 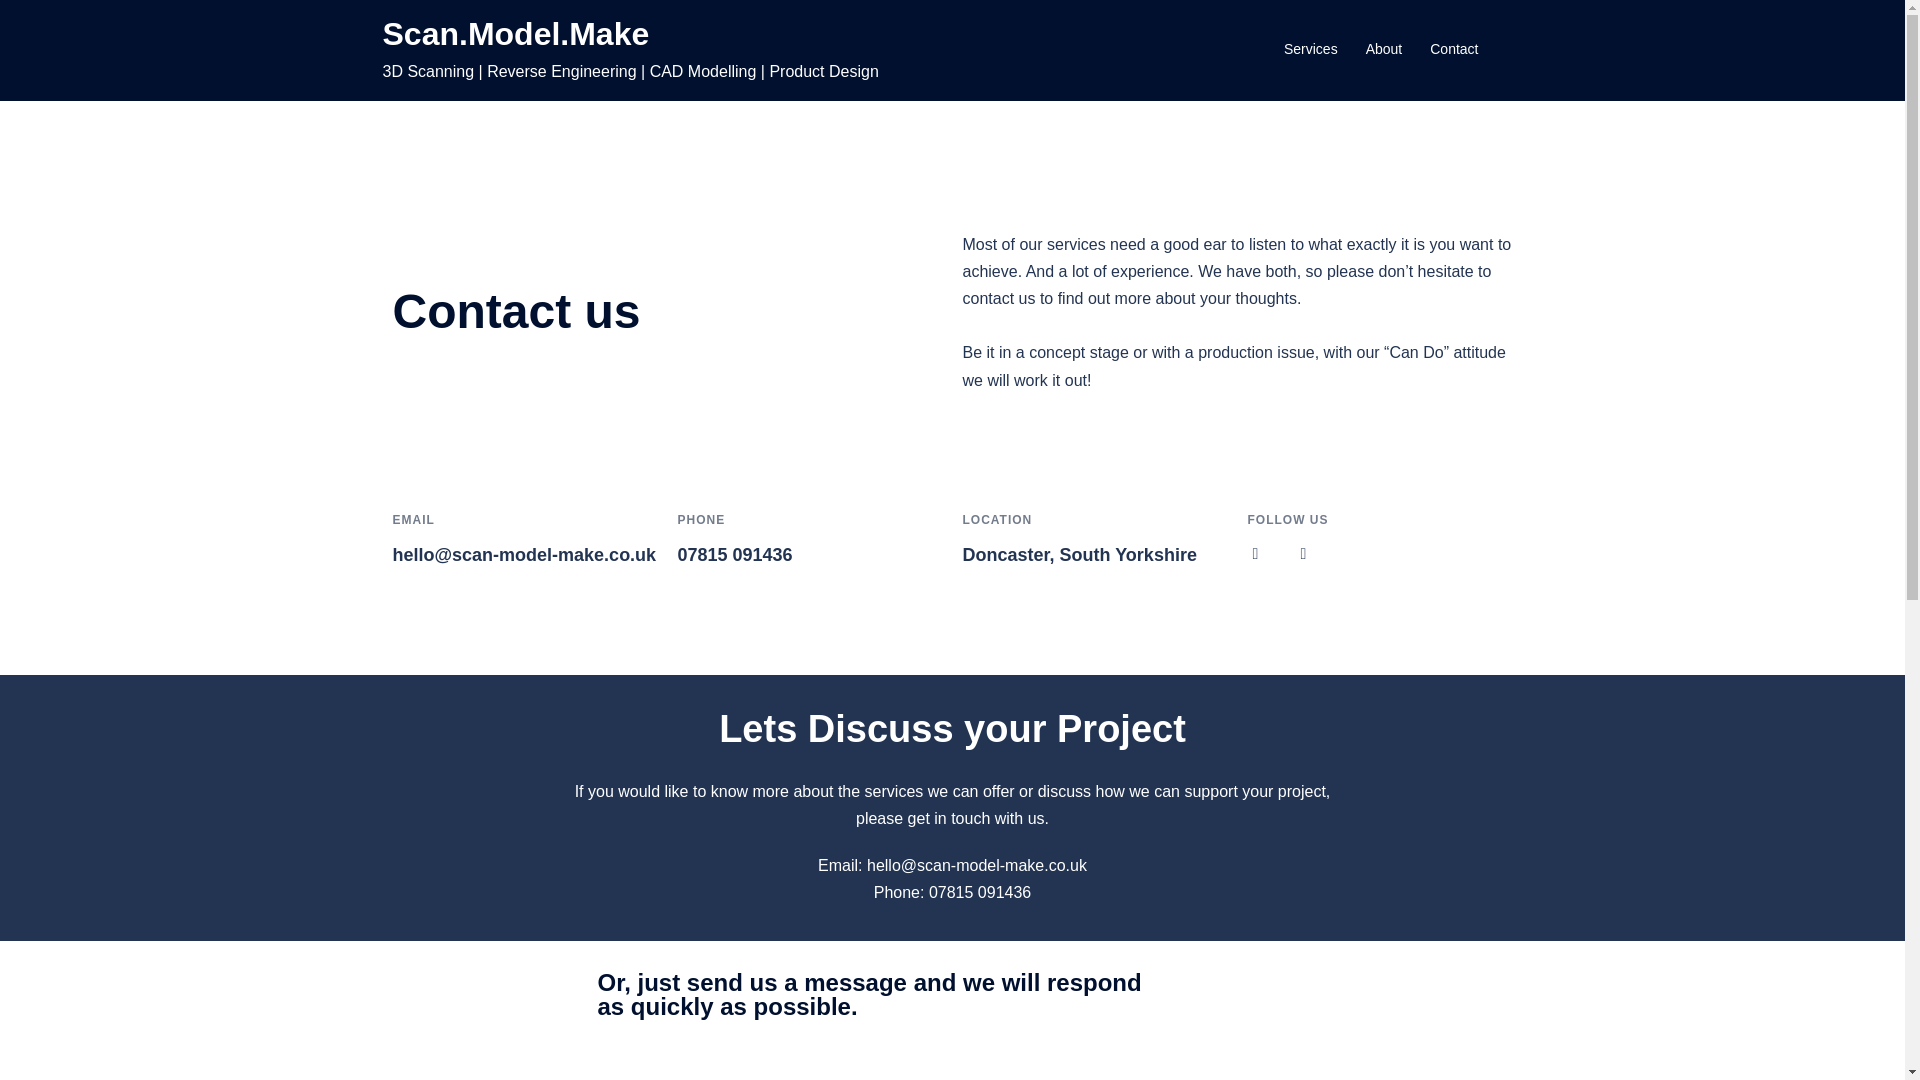 What do you see at coordinates (1454, 49) in the screenshot?
I see `Contact` at bounding box center [1454, 49].